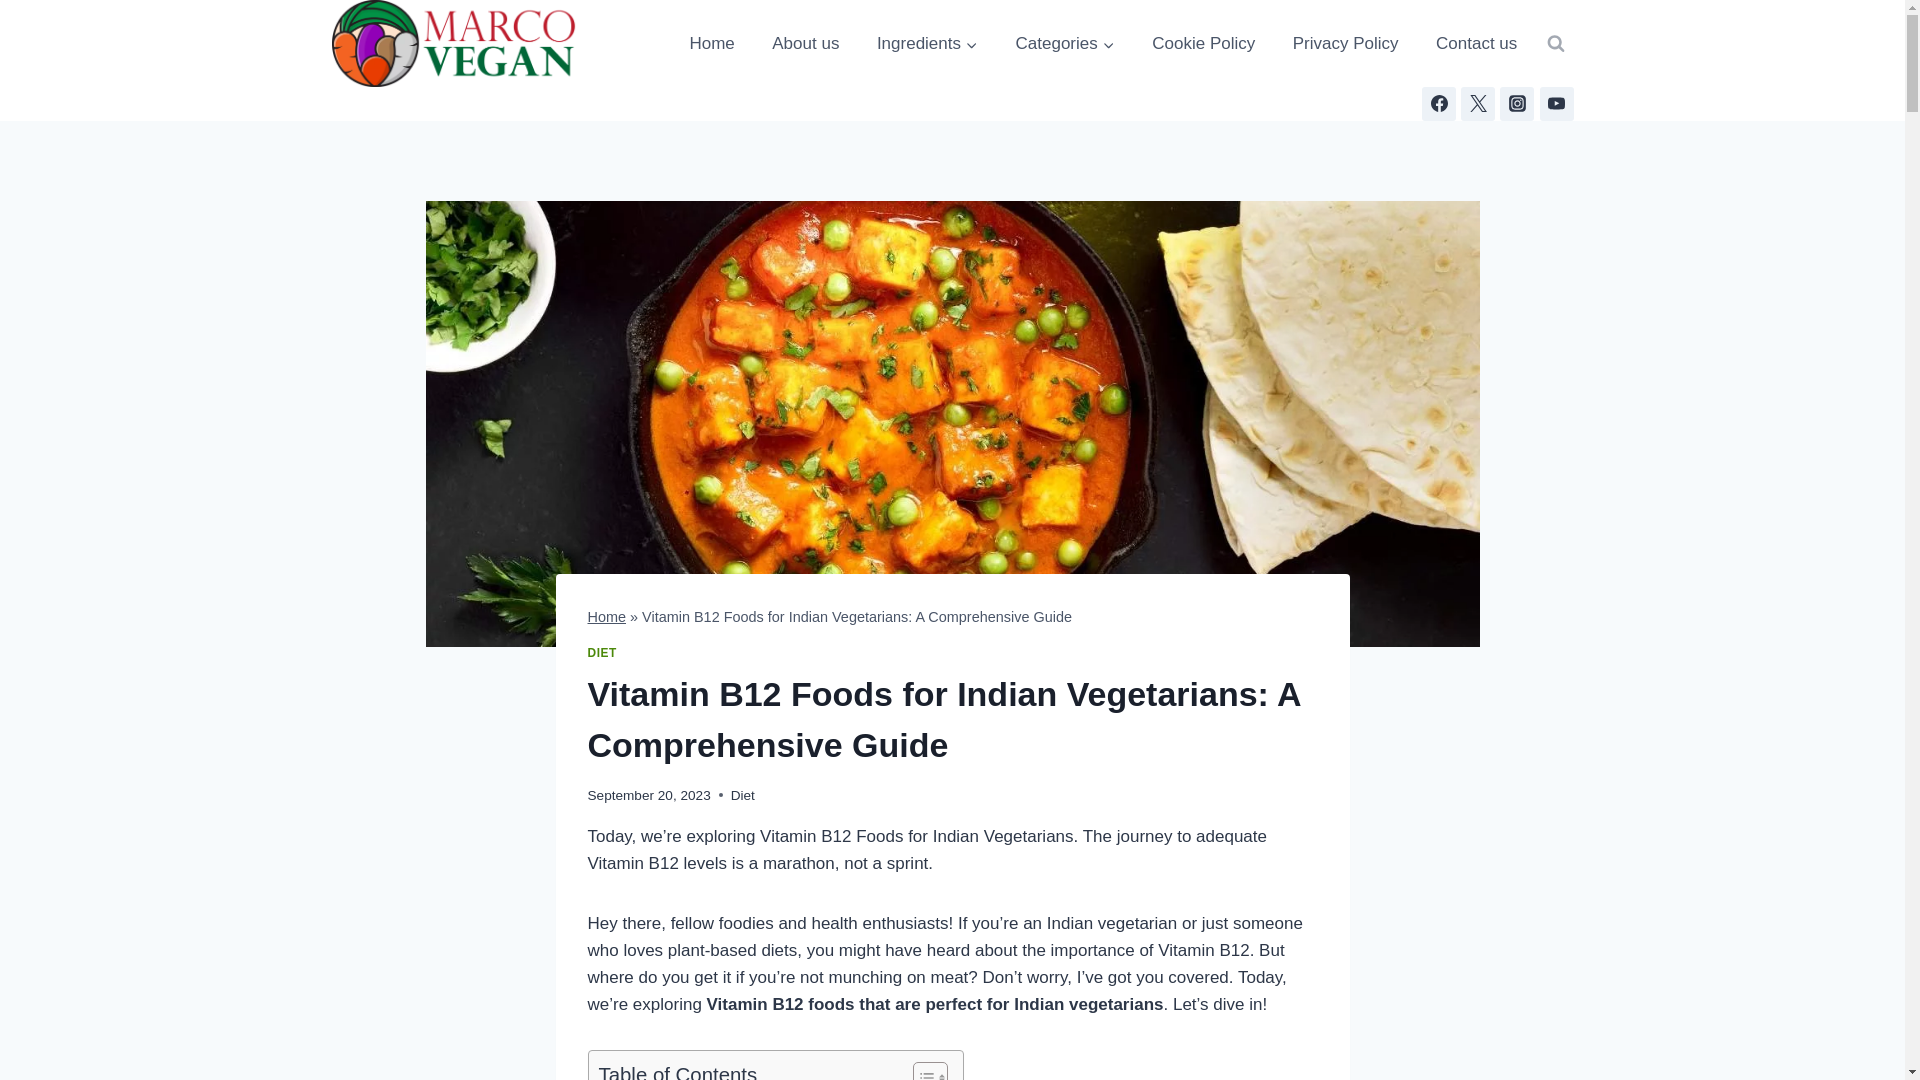 The image size is (1920, 1080). Describe the element at coordinates (1477, 44) in the screenshot. I see `Contact us` at that location.